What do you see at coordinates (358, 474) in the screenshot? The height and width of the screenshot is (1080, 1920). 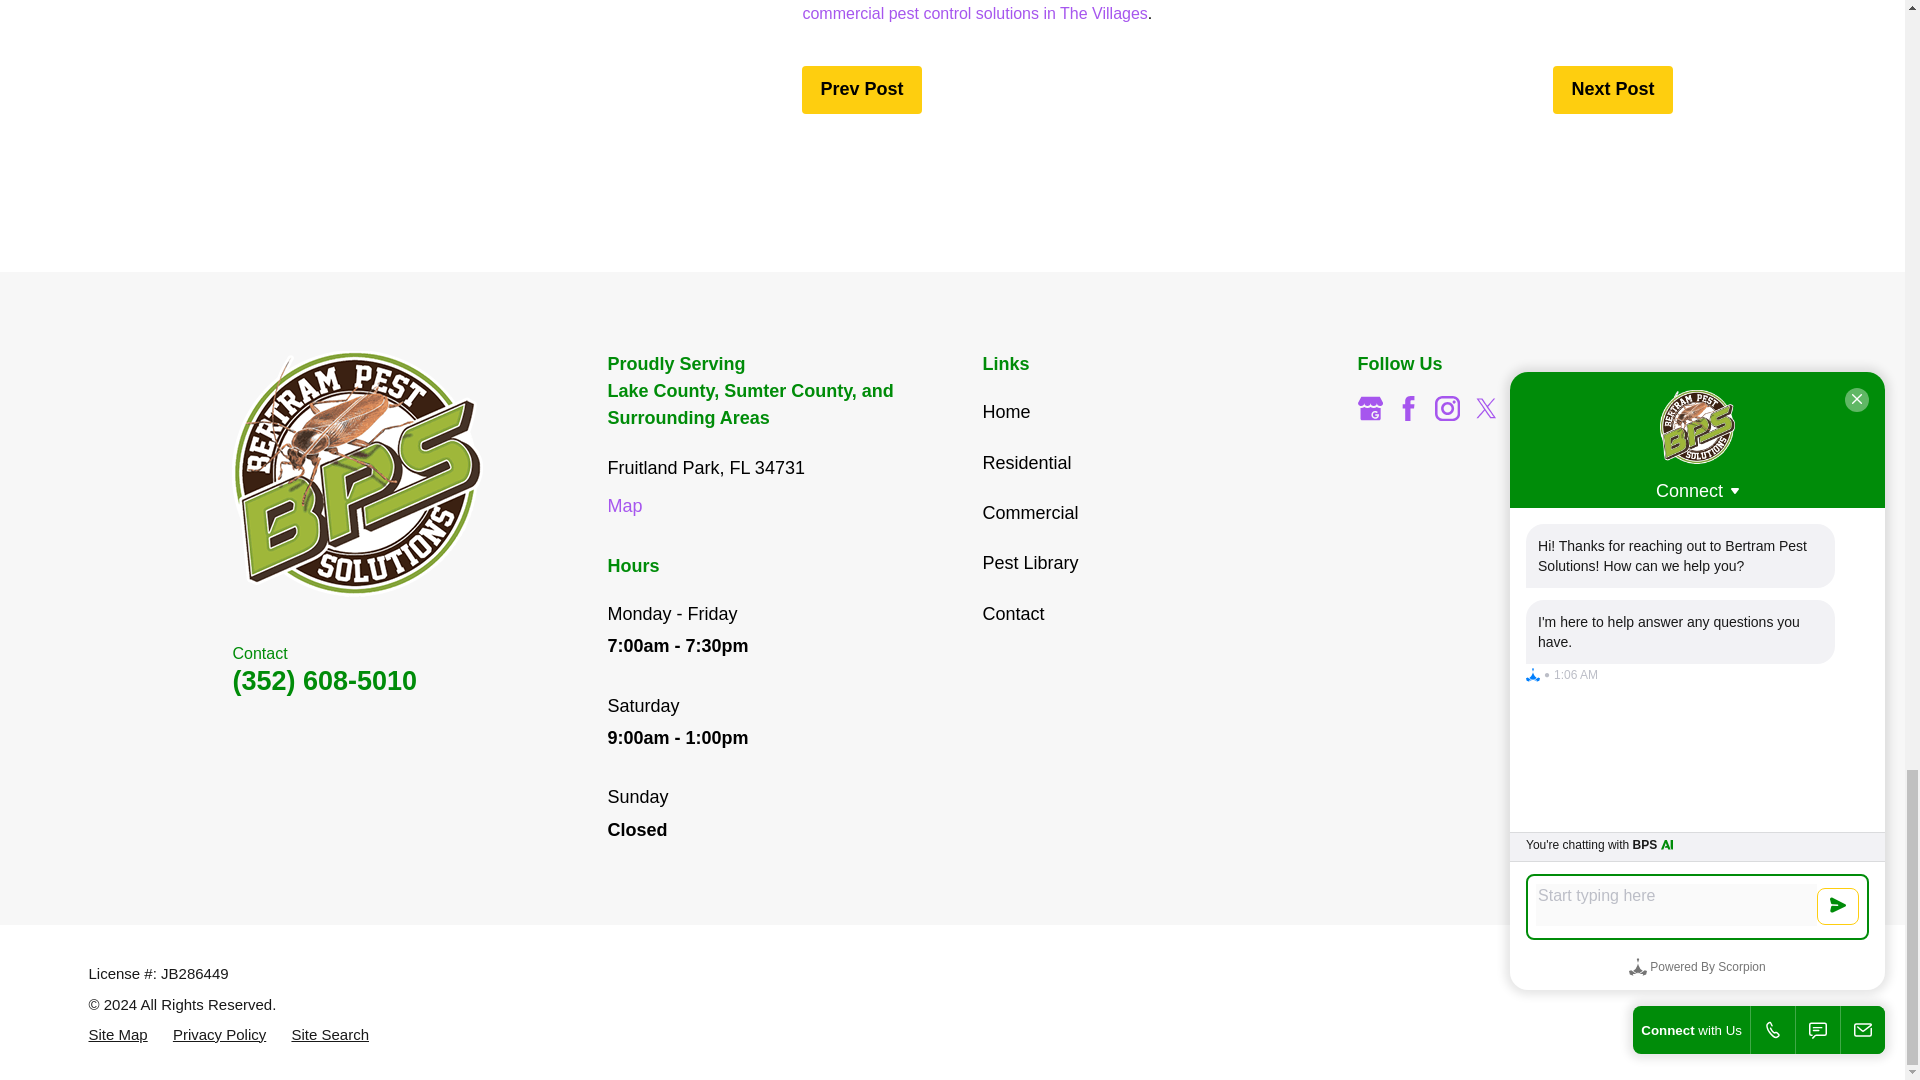 I see `Bertram Pest Solutions` at bounding box center [358, 474].